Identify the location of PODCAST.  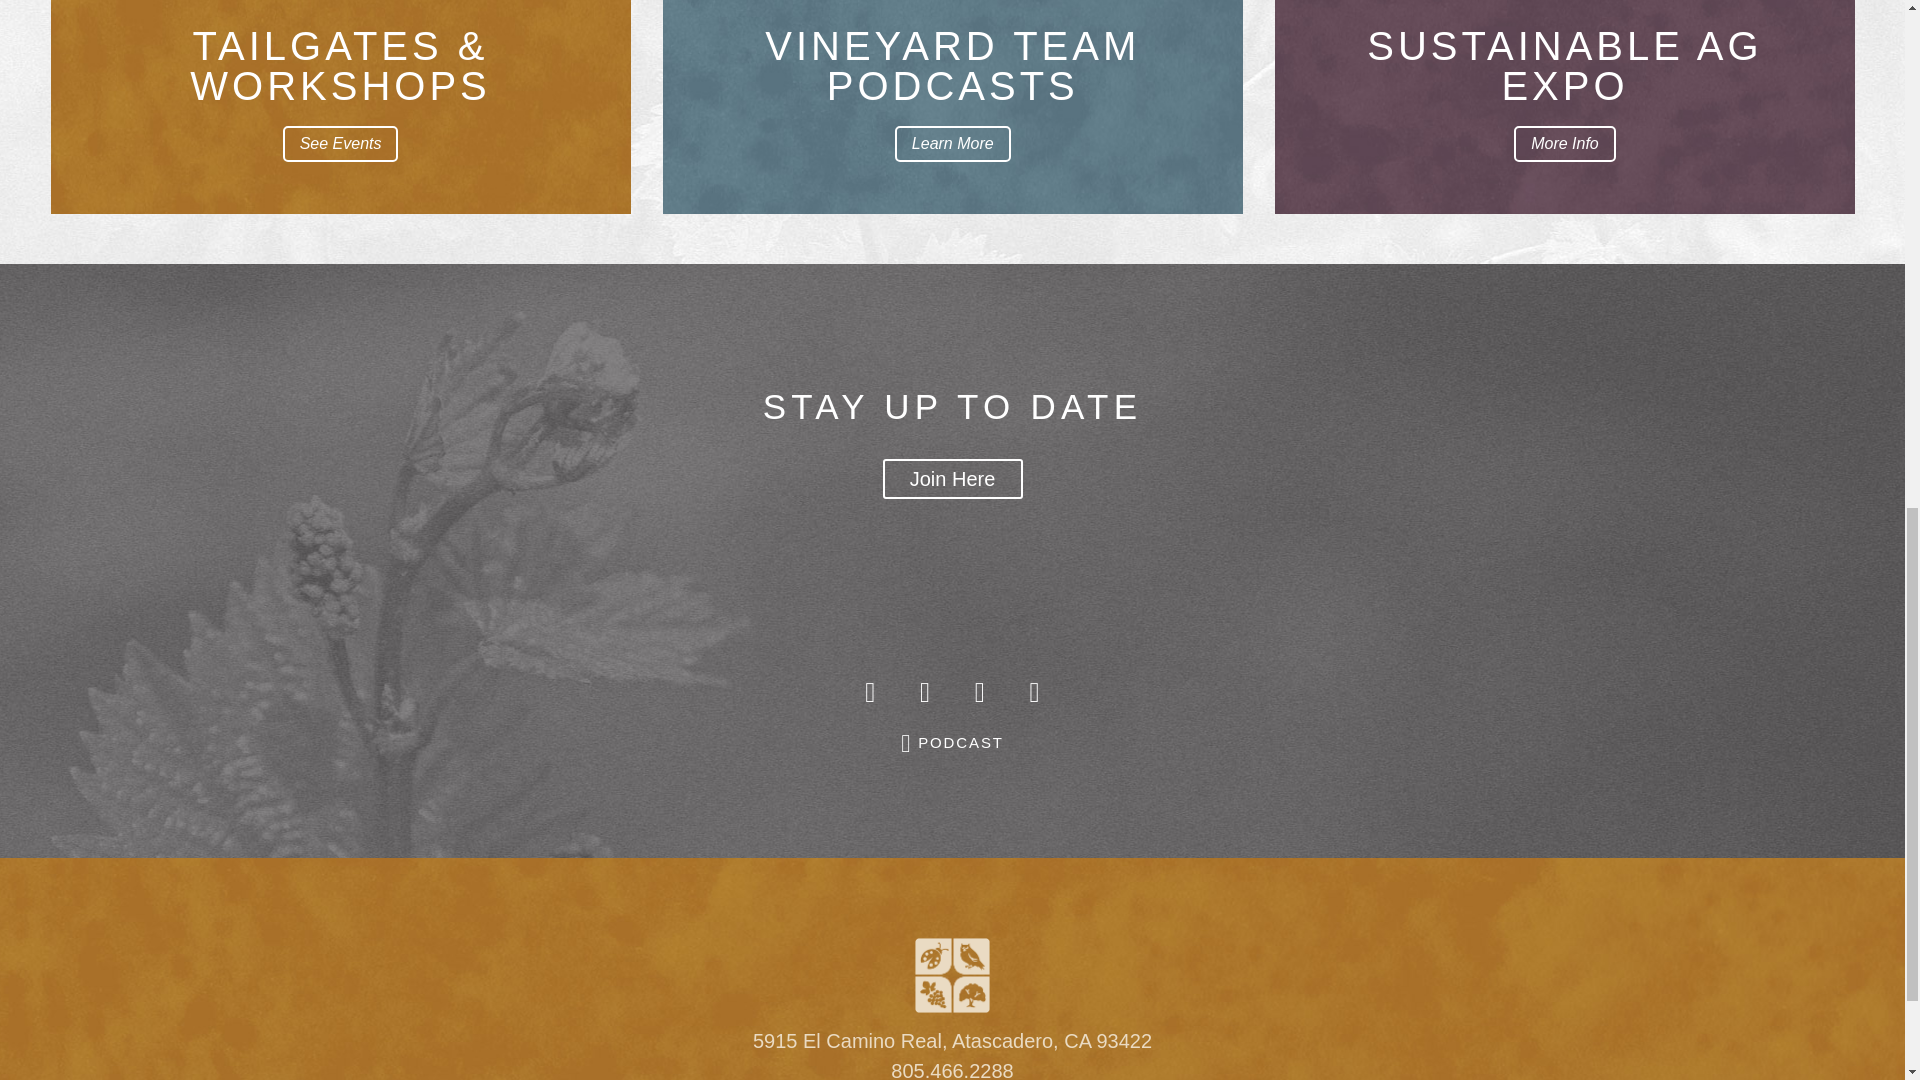
(952, 742).